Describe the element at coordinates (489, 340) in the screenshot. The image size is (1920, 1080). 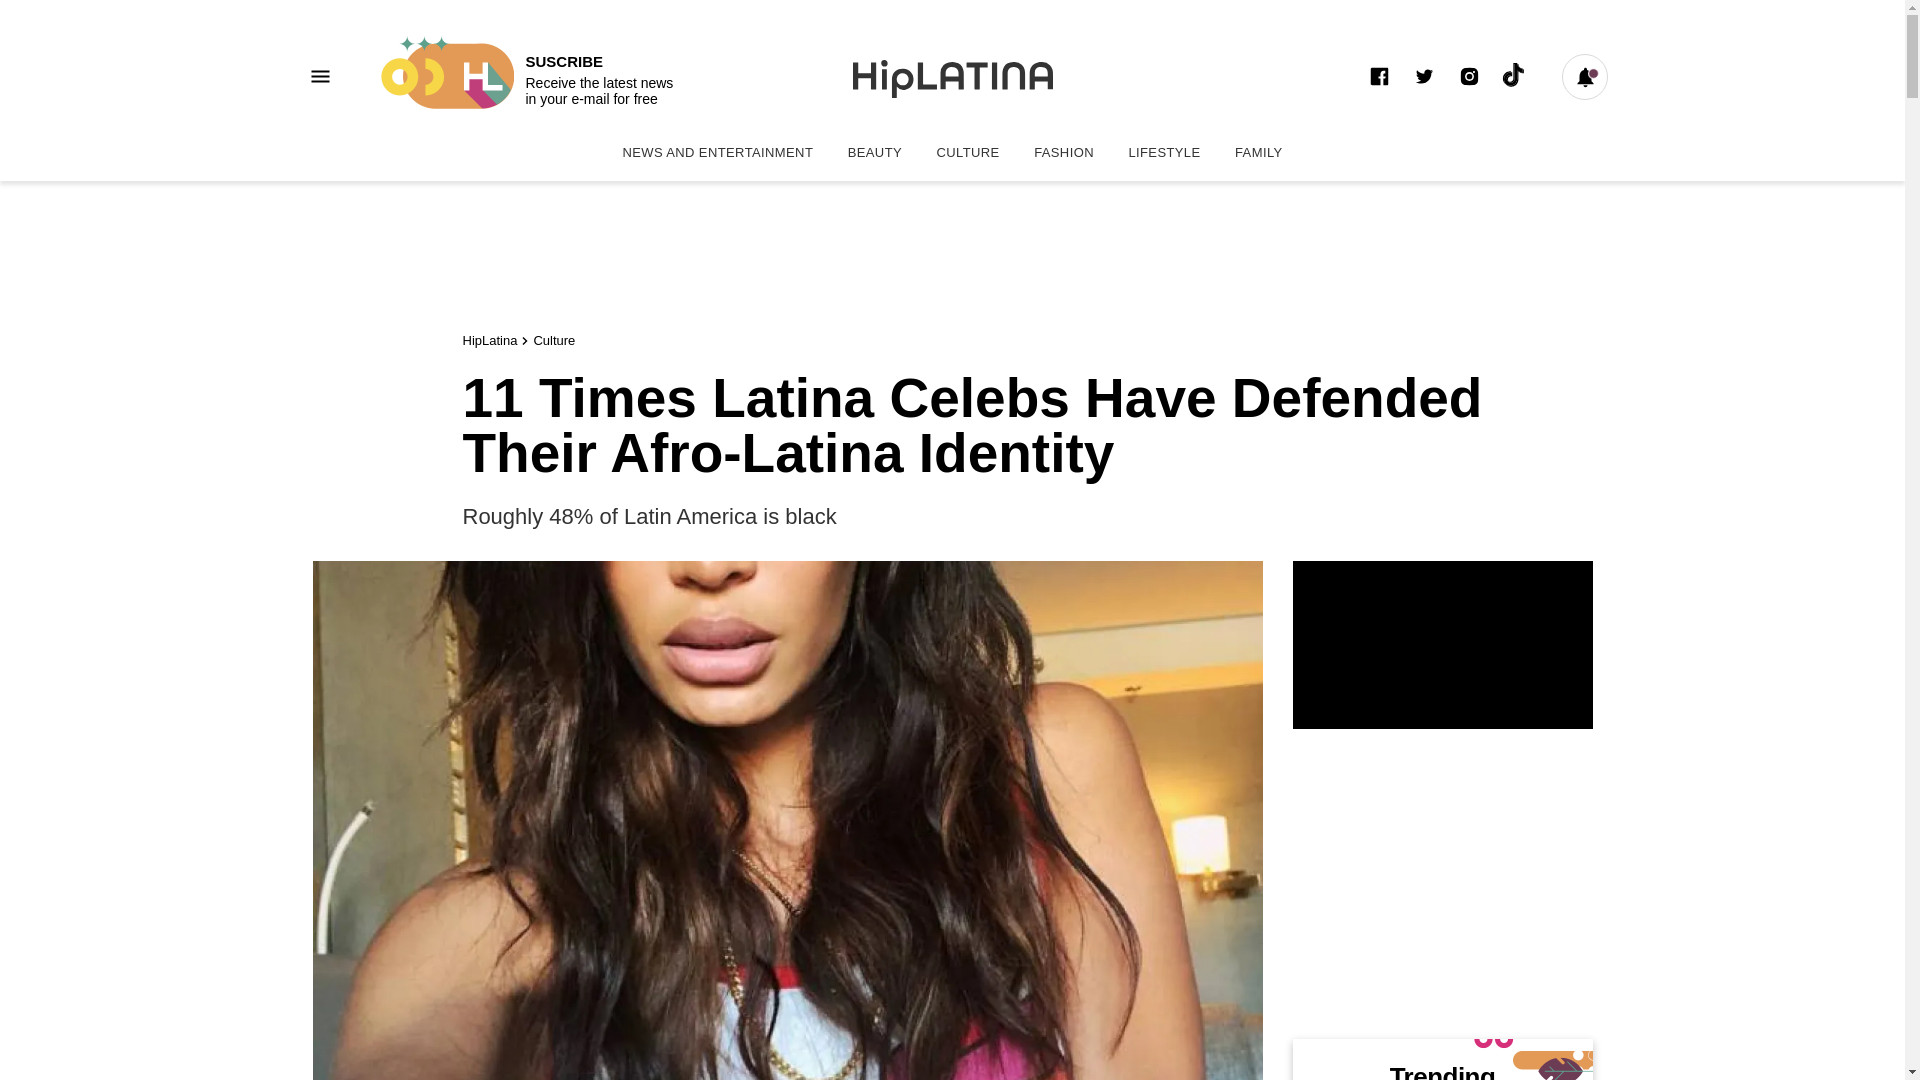
I see `Culture` at that location.